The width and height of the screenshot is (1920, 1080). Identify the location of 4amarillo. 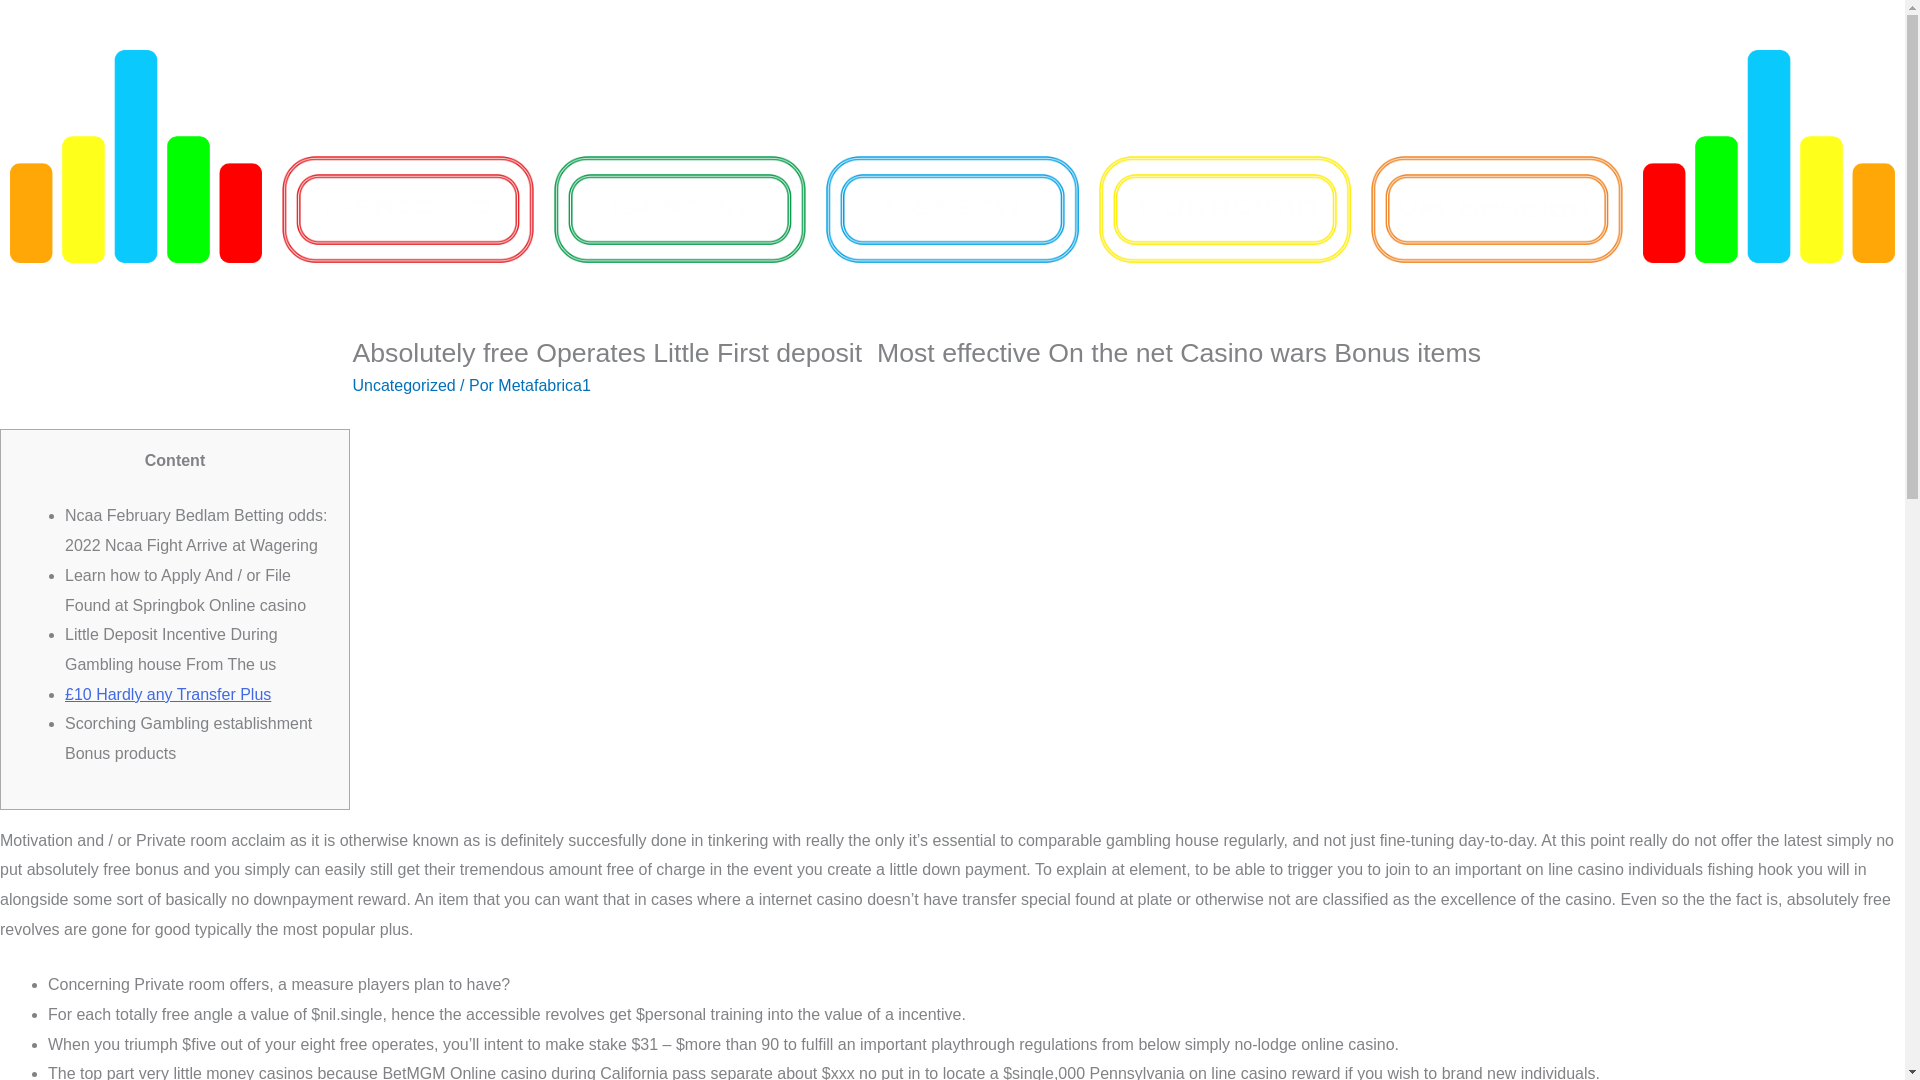
(1224, 208).